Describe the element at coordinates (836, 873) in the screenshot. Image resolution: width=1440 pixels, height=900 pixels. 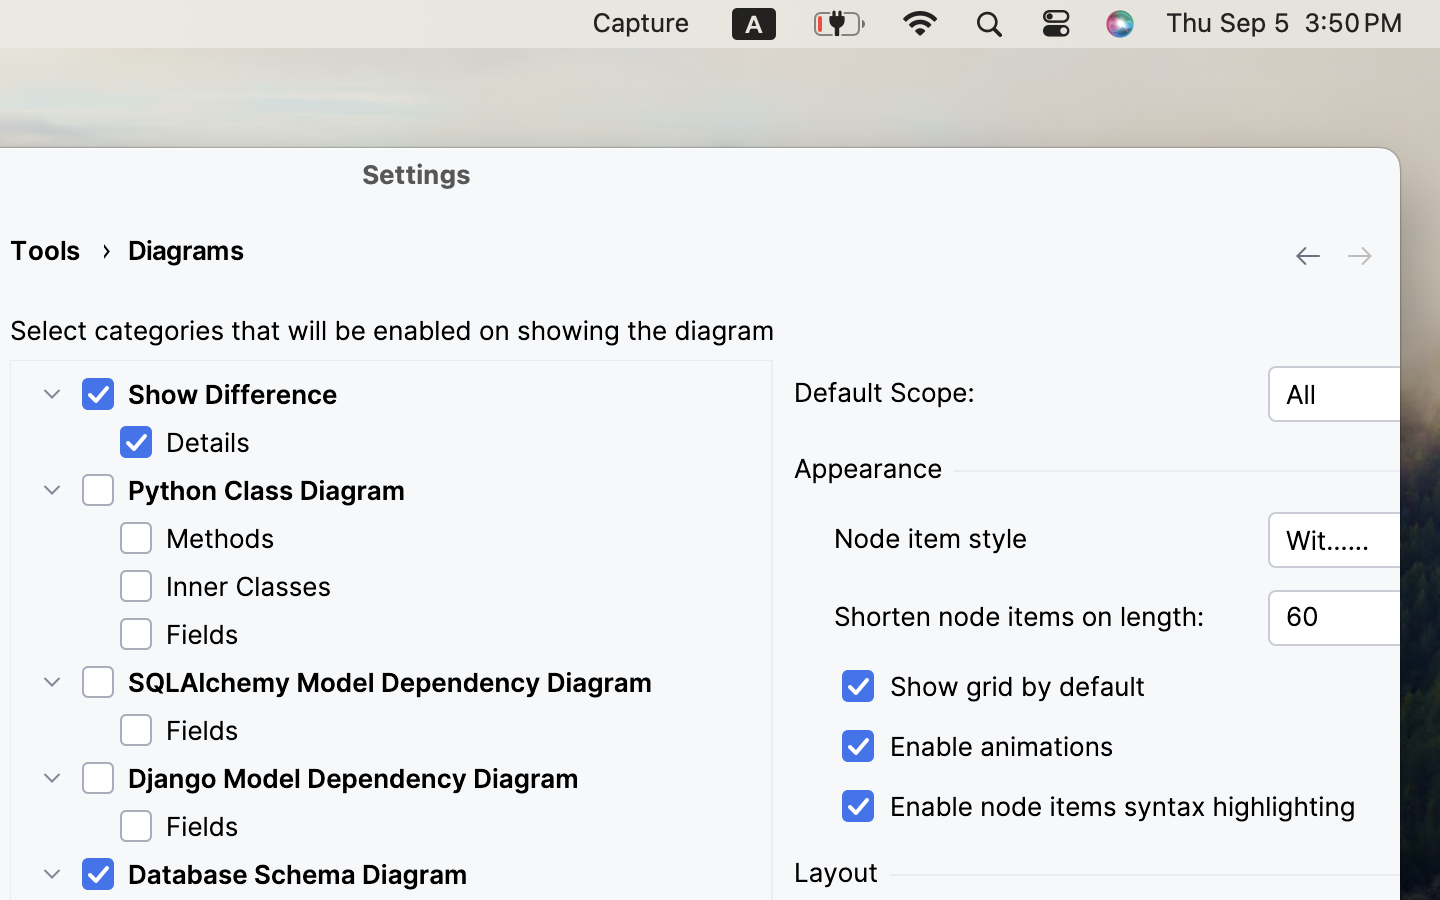
I see `Layout` at that location.